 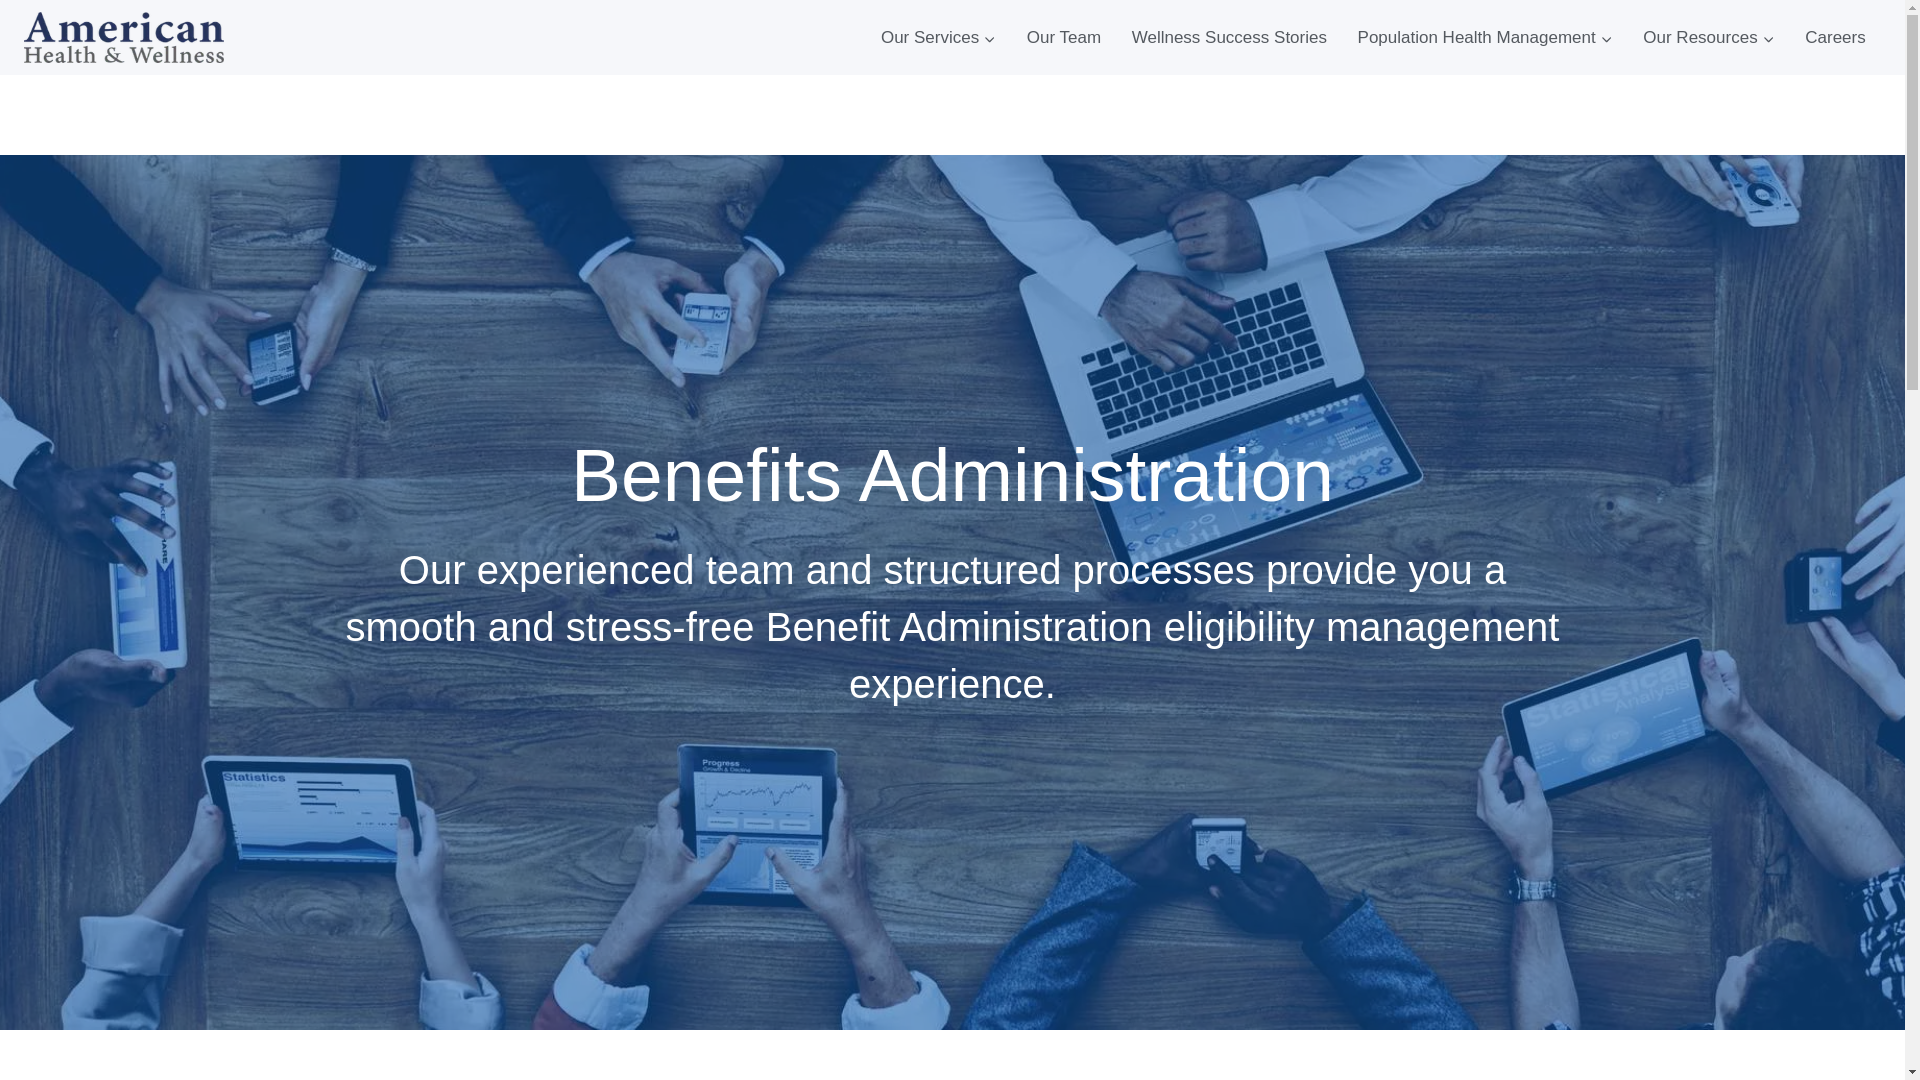 What do you see at coordinates (1835, 38) in the screenshot?
I see `Careers` at bounding box center [1835, 38].